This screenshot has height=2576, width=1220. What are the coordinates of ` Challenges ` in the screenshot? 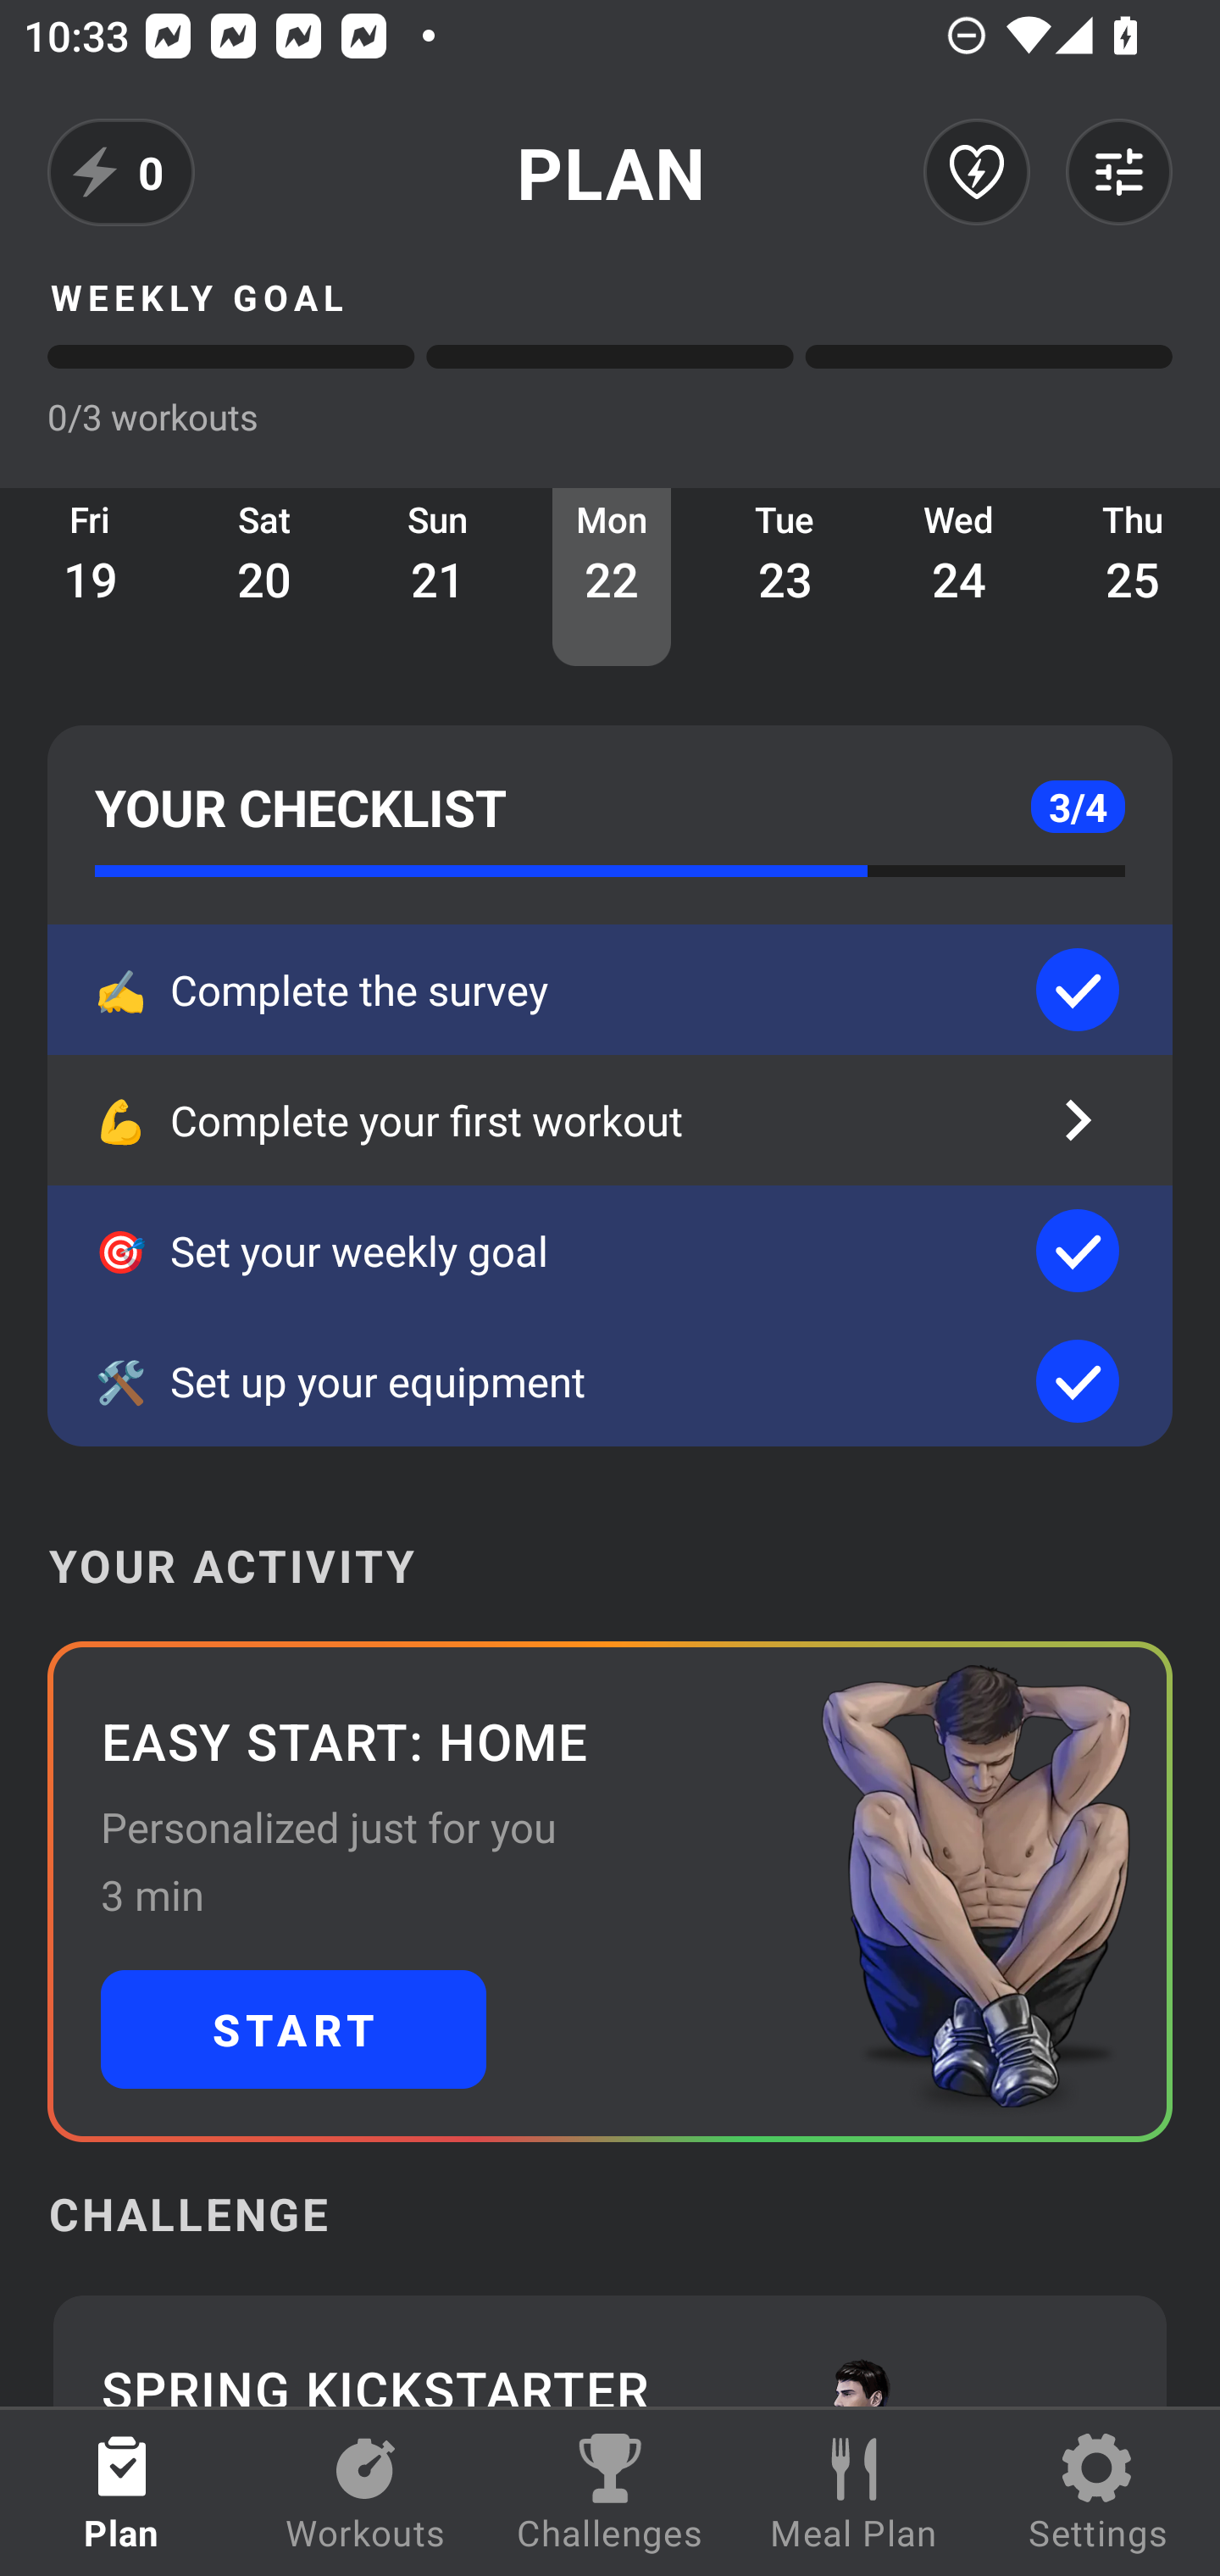 It's located at (610, 2493).